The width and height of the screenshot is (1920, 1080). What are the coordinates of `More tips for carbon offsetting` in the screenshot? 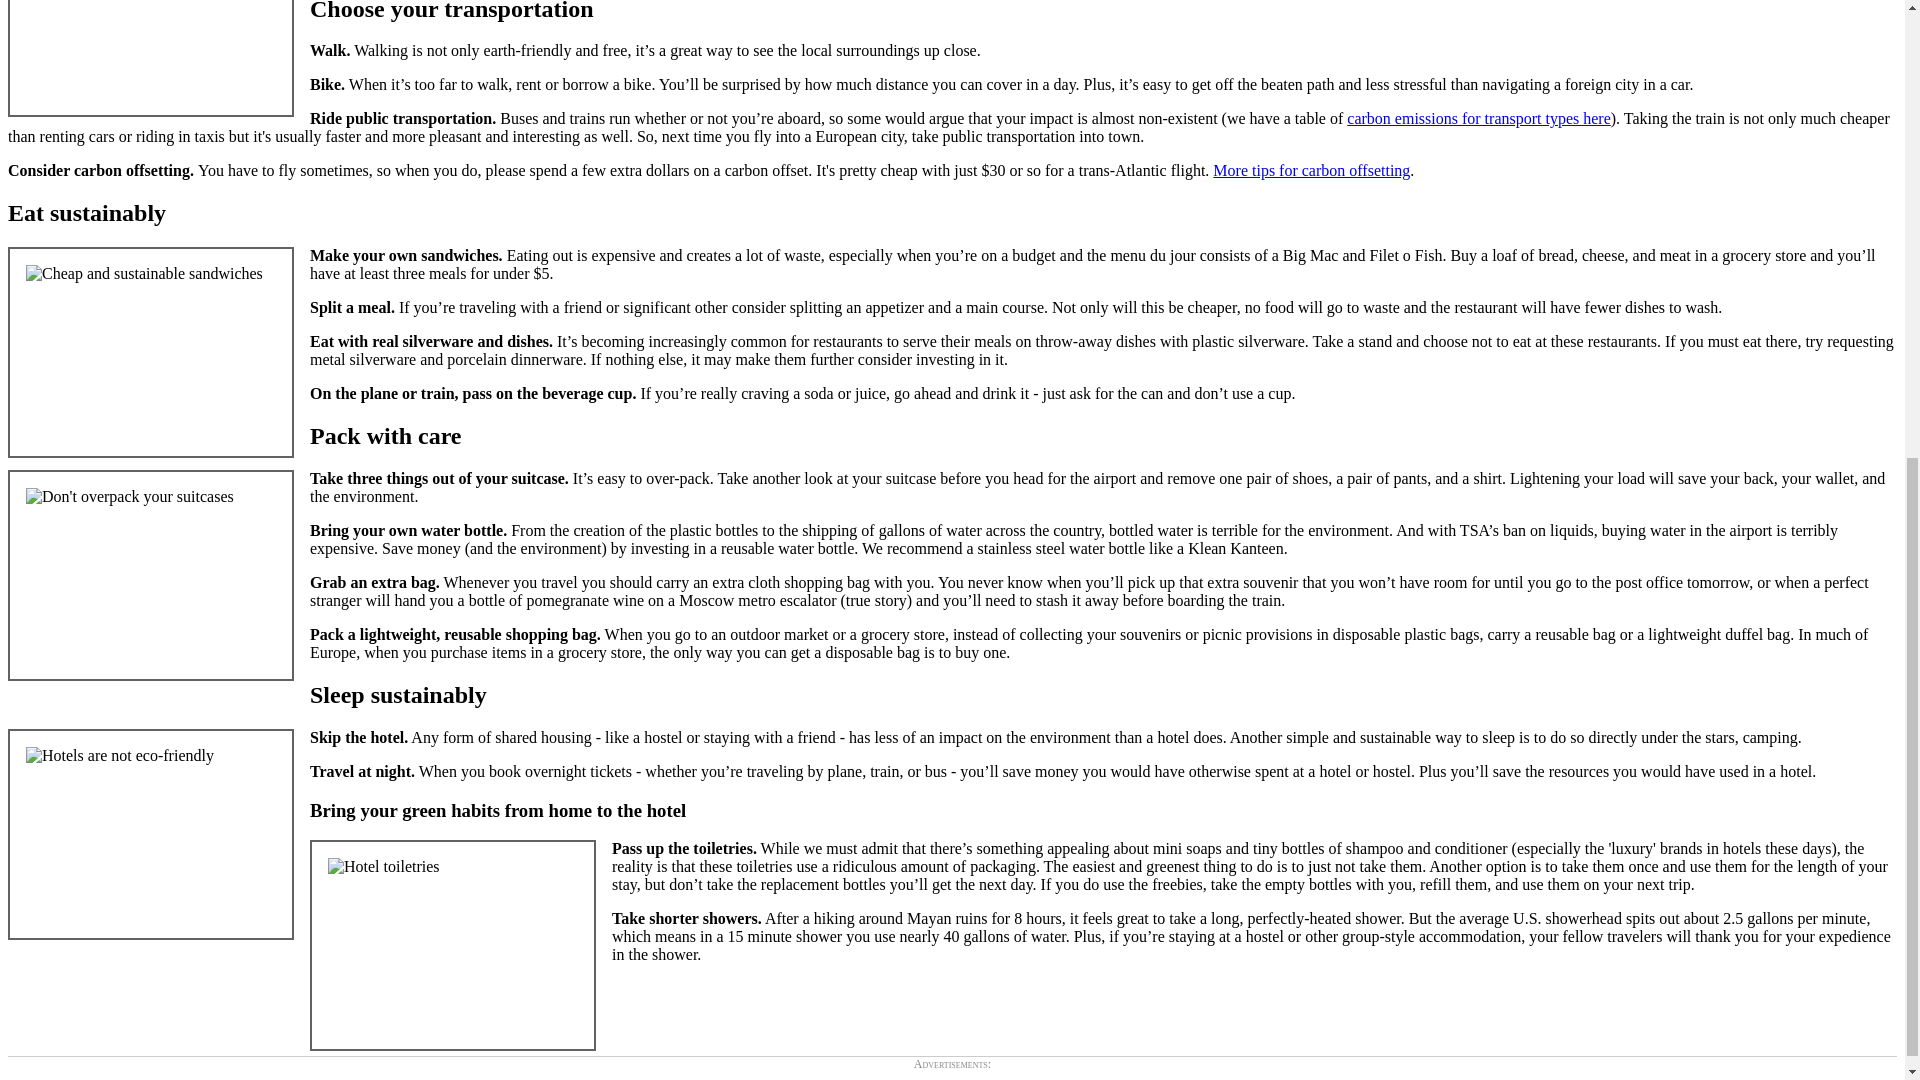 It's located at (1311, 170).